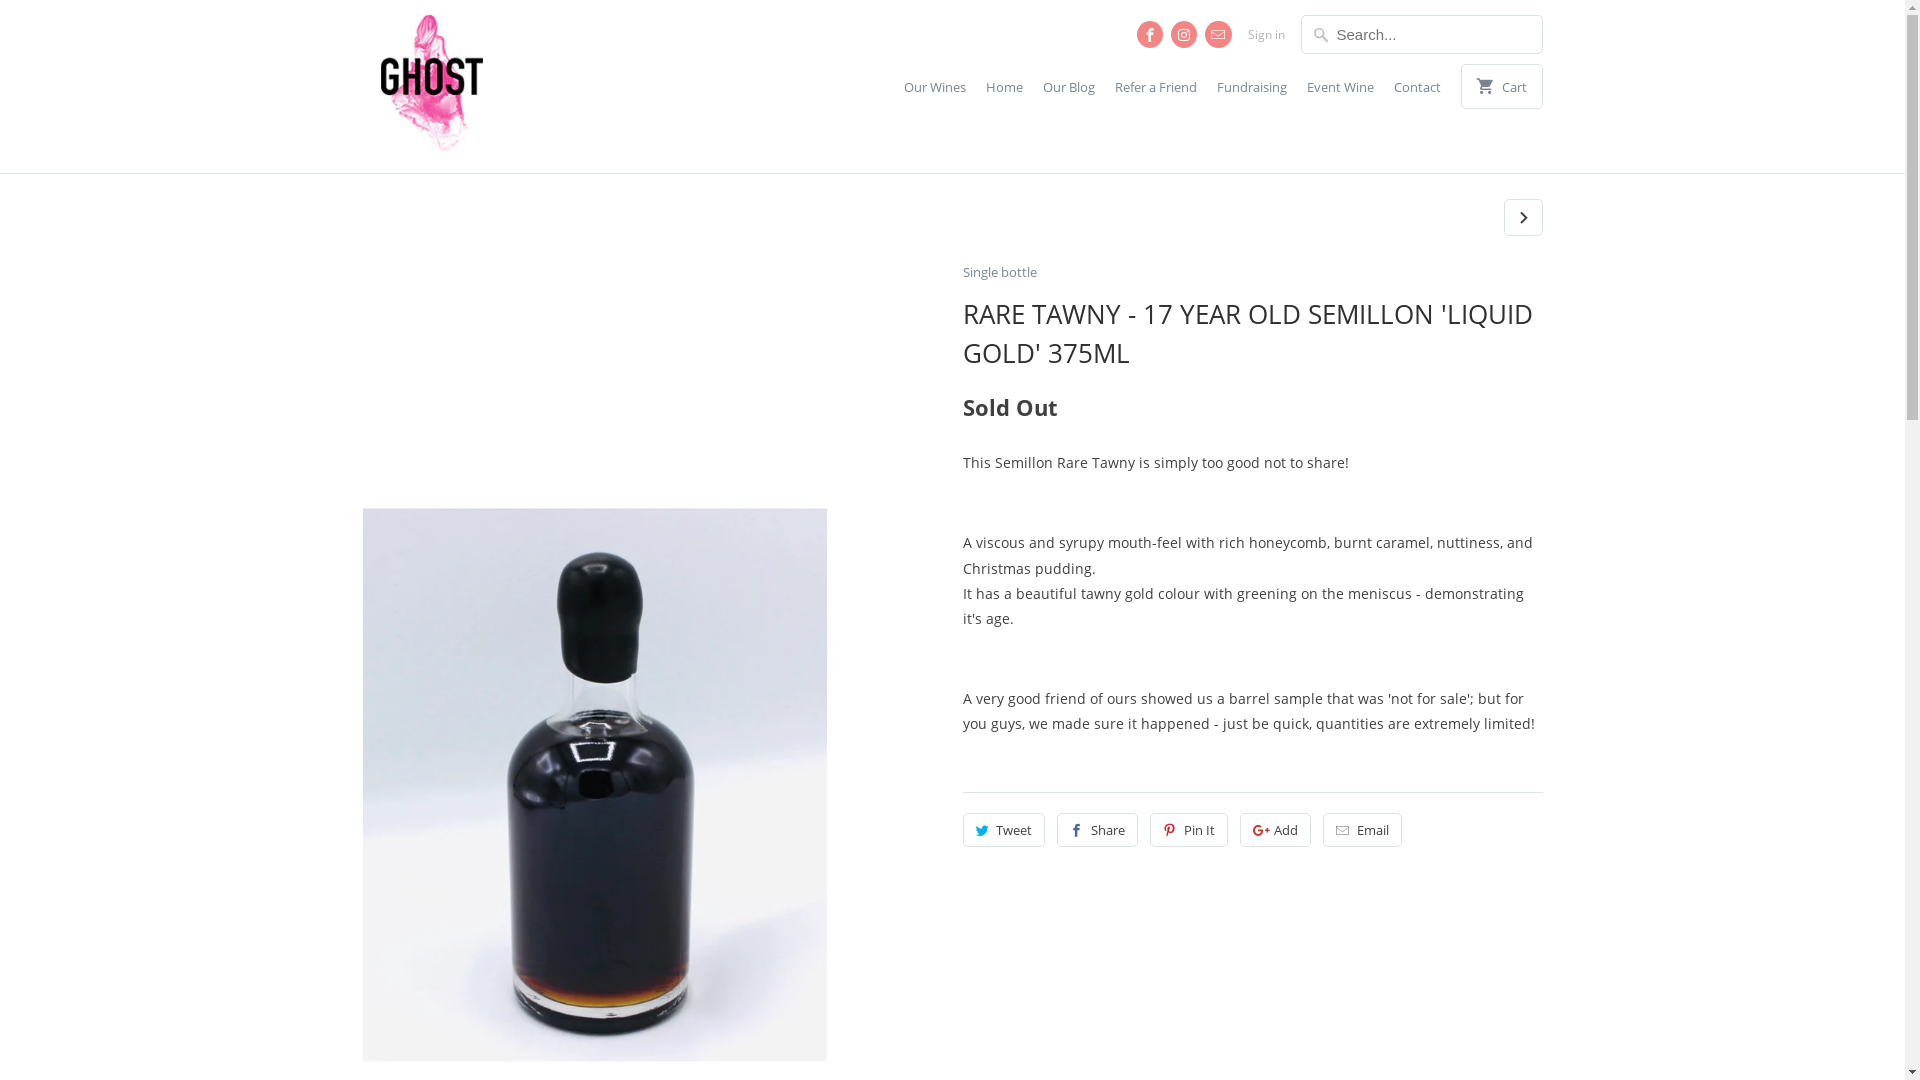 The width and height of the screenshot is (1920, 1080). What do you see at coordinates (1189, 830) in the screenshot?
I see `Pin It` at bounding box center [1189, 830].